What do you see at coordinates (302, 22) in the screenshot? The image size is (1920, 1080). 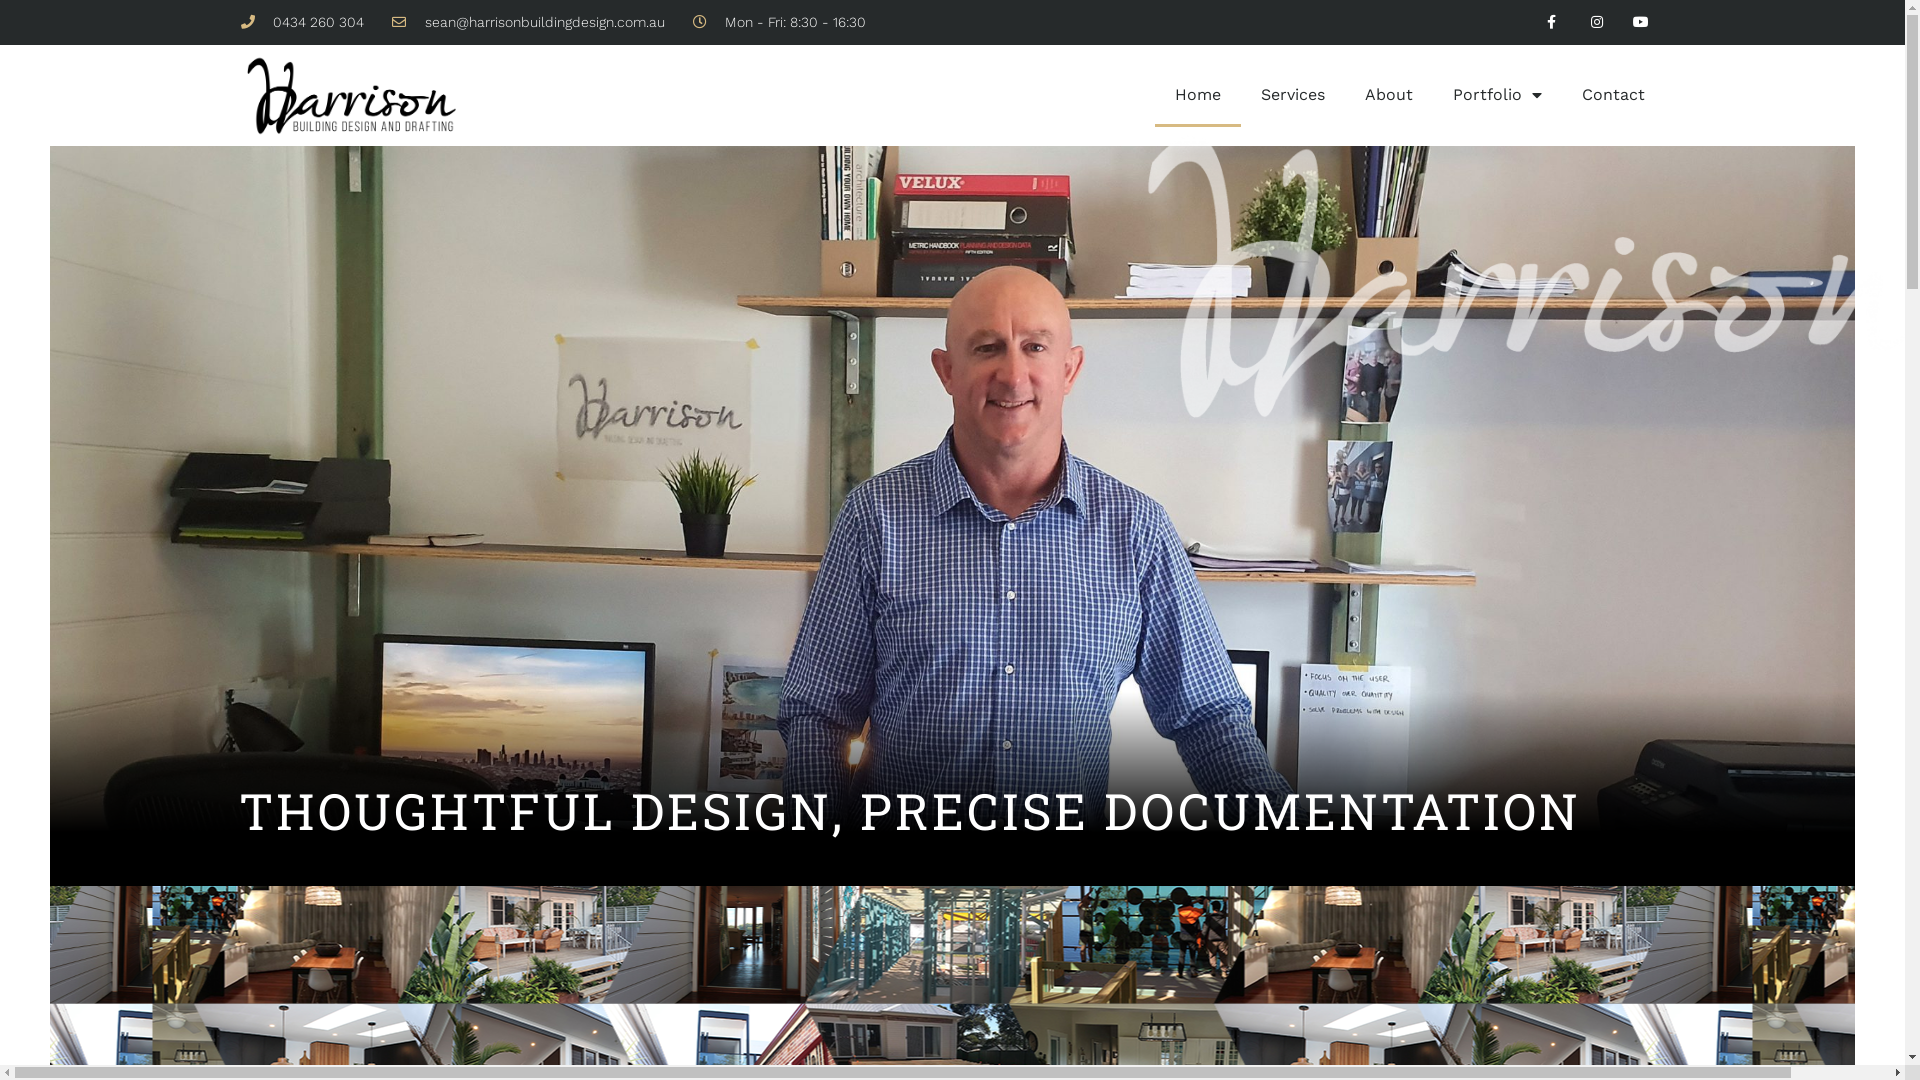 I see `0434 260 304` at bounding box center [302, 22].